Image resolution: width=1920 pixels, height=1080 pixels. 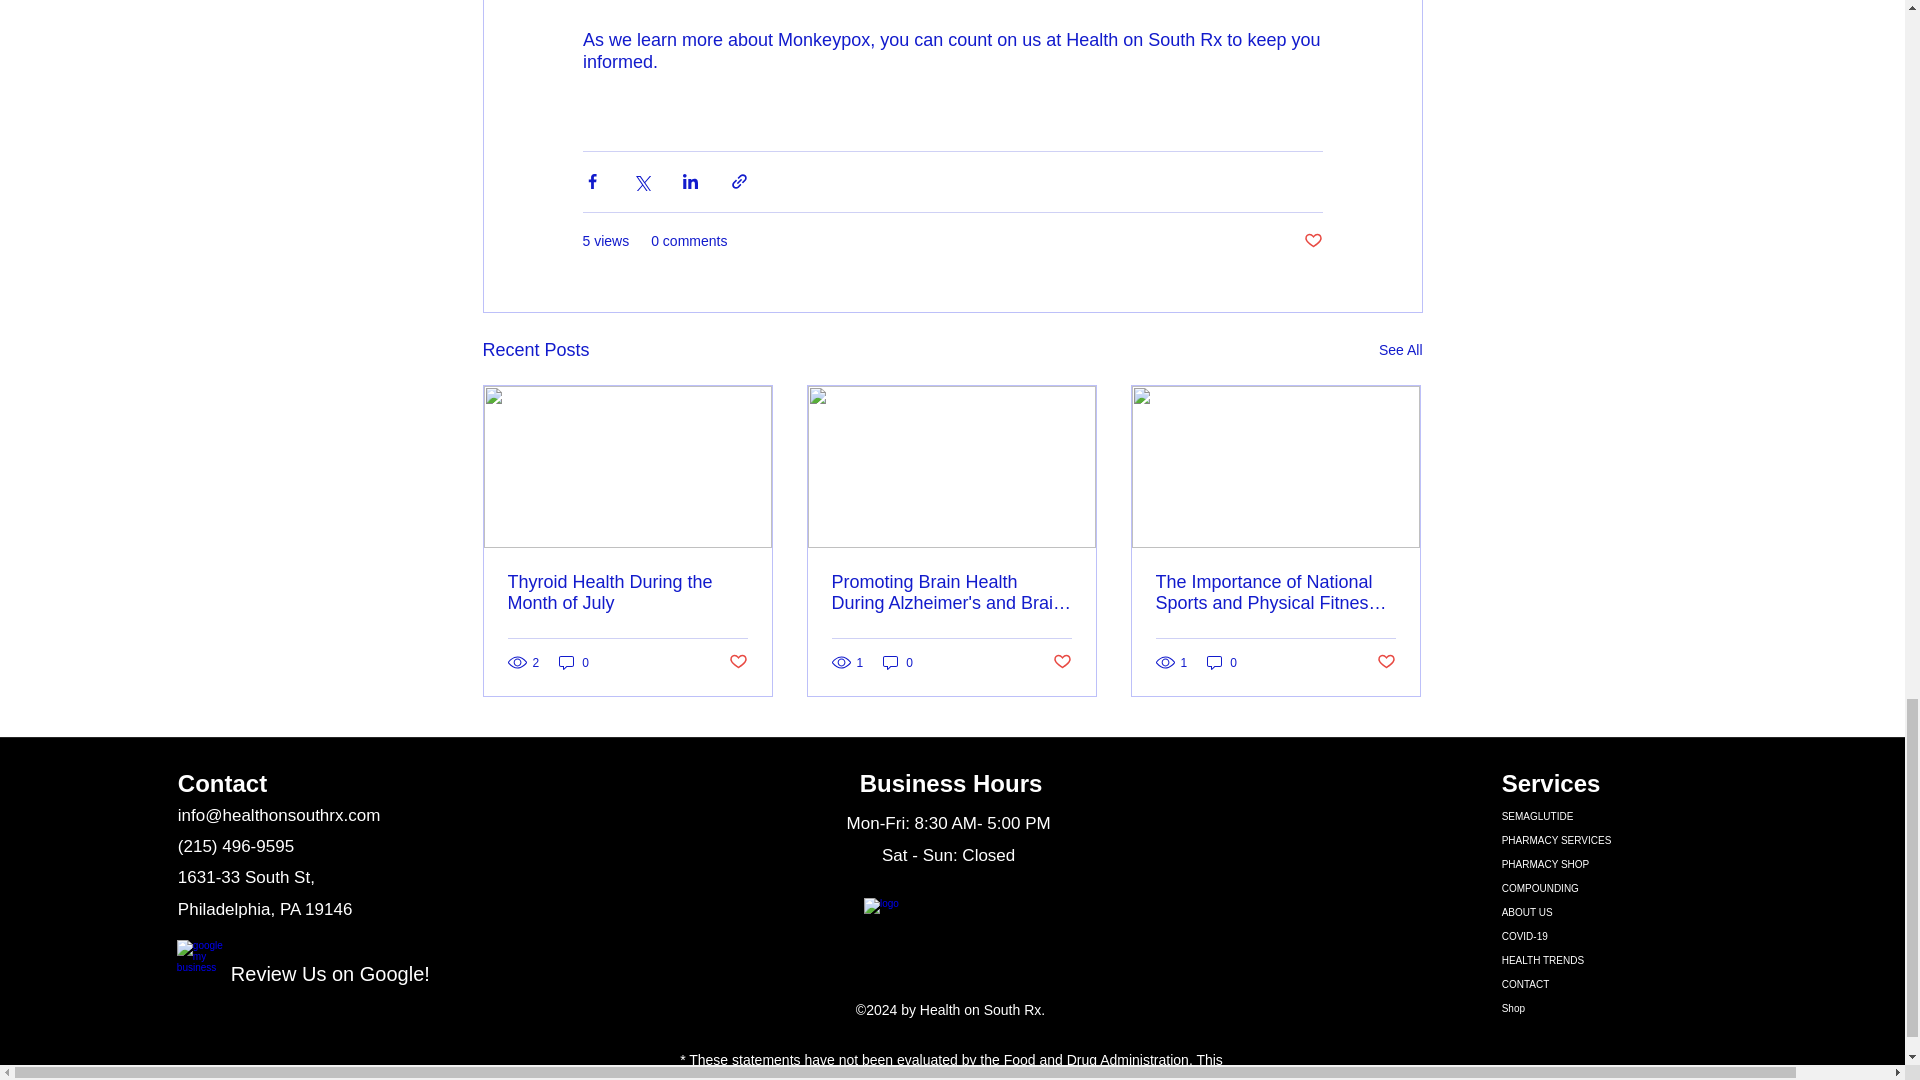 I want to click on See All, so click(x=1400, y=350).